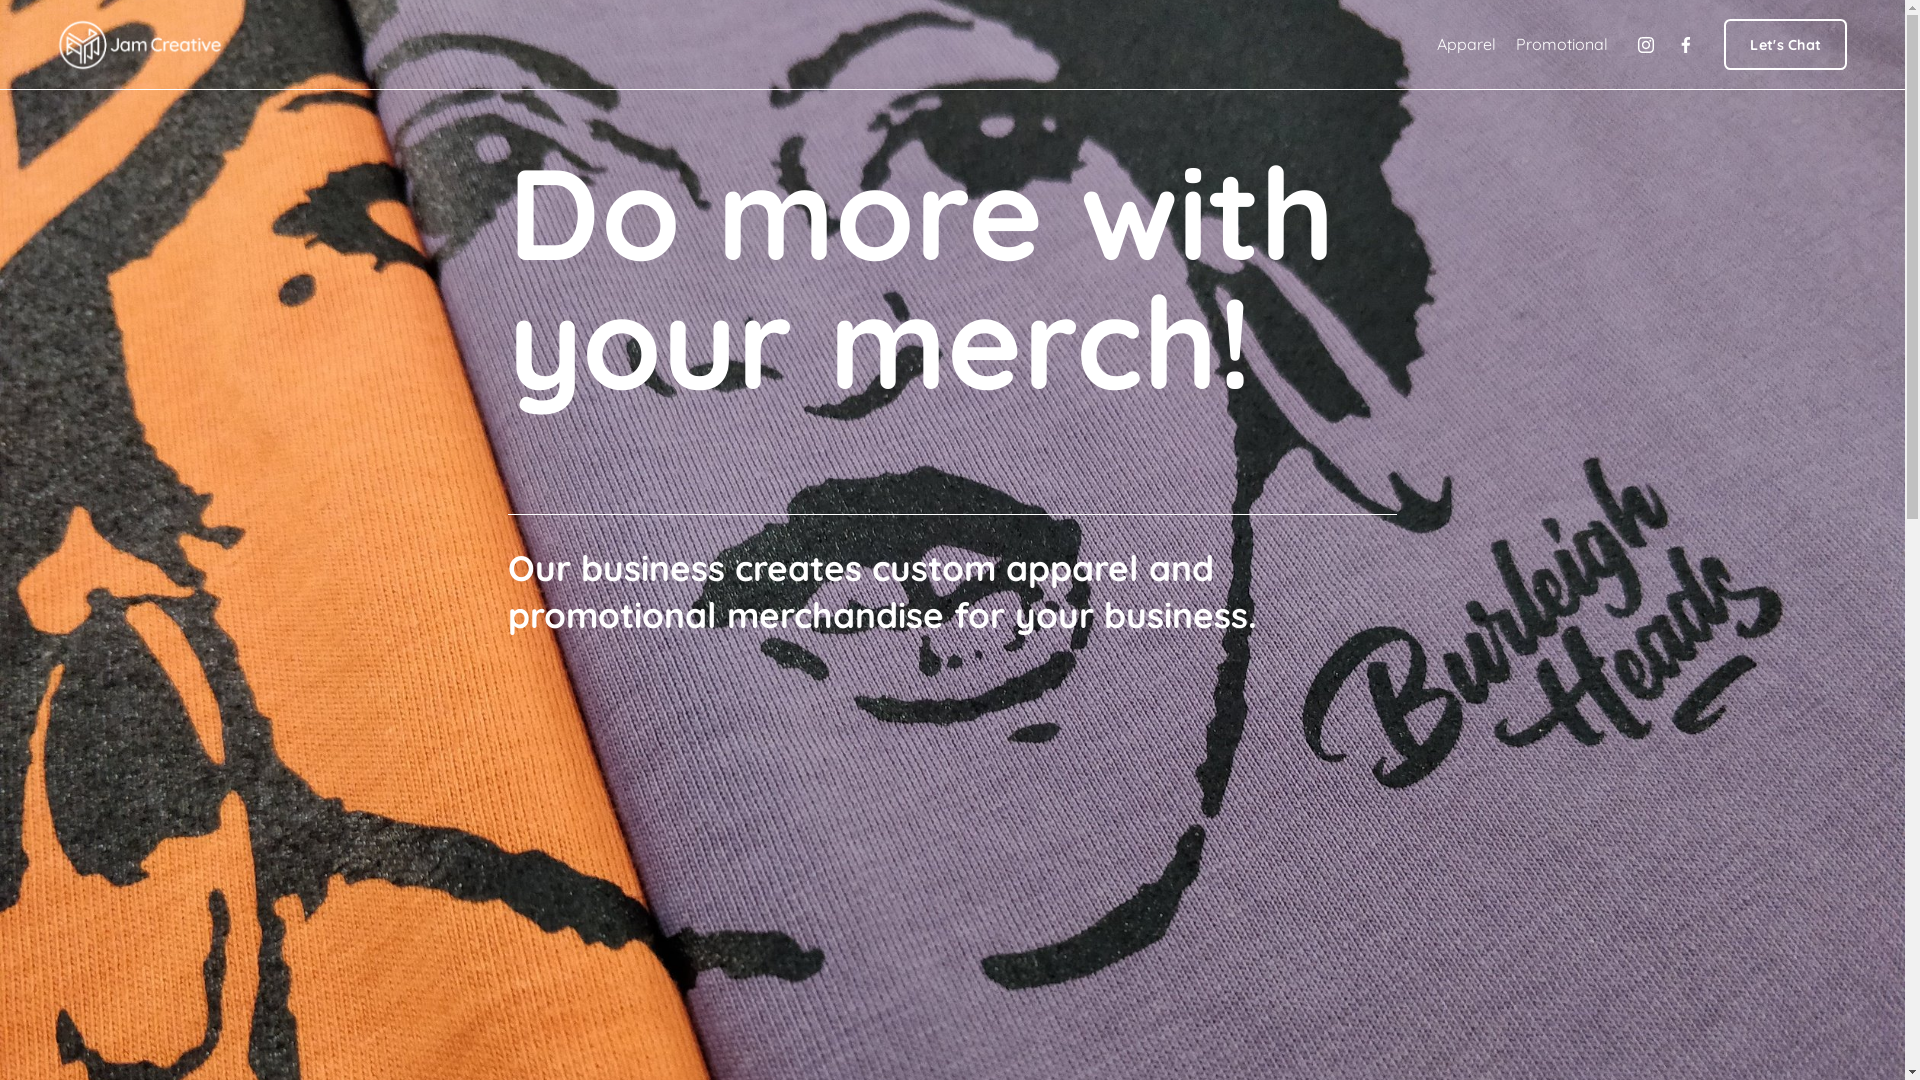 Image resolution: width=1920 pixels, height=1080 pixels. Describe the element at coordinates (1562, 45) in the screenshot. I see `Promotional` at that location.